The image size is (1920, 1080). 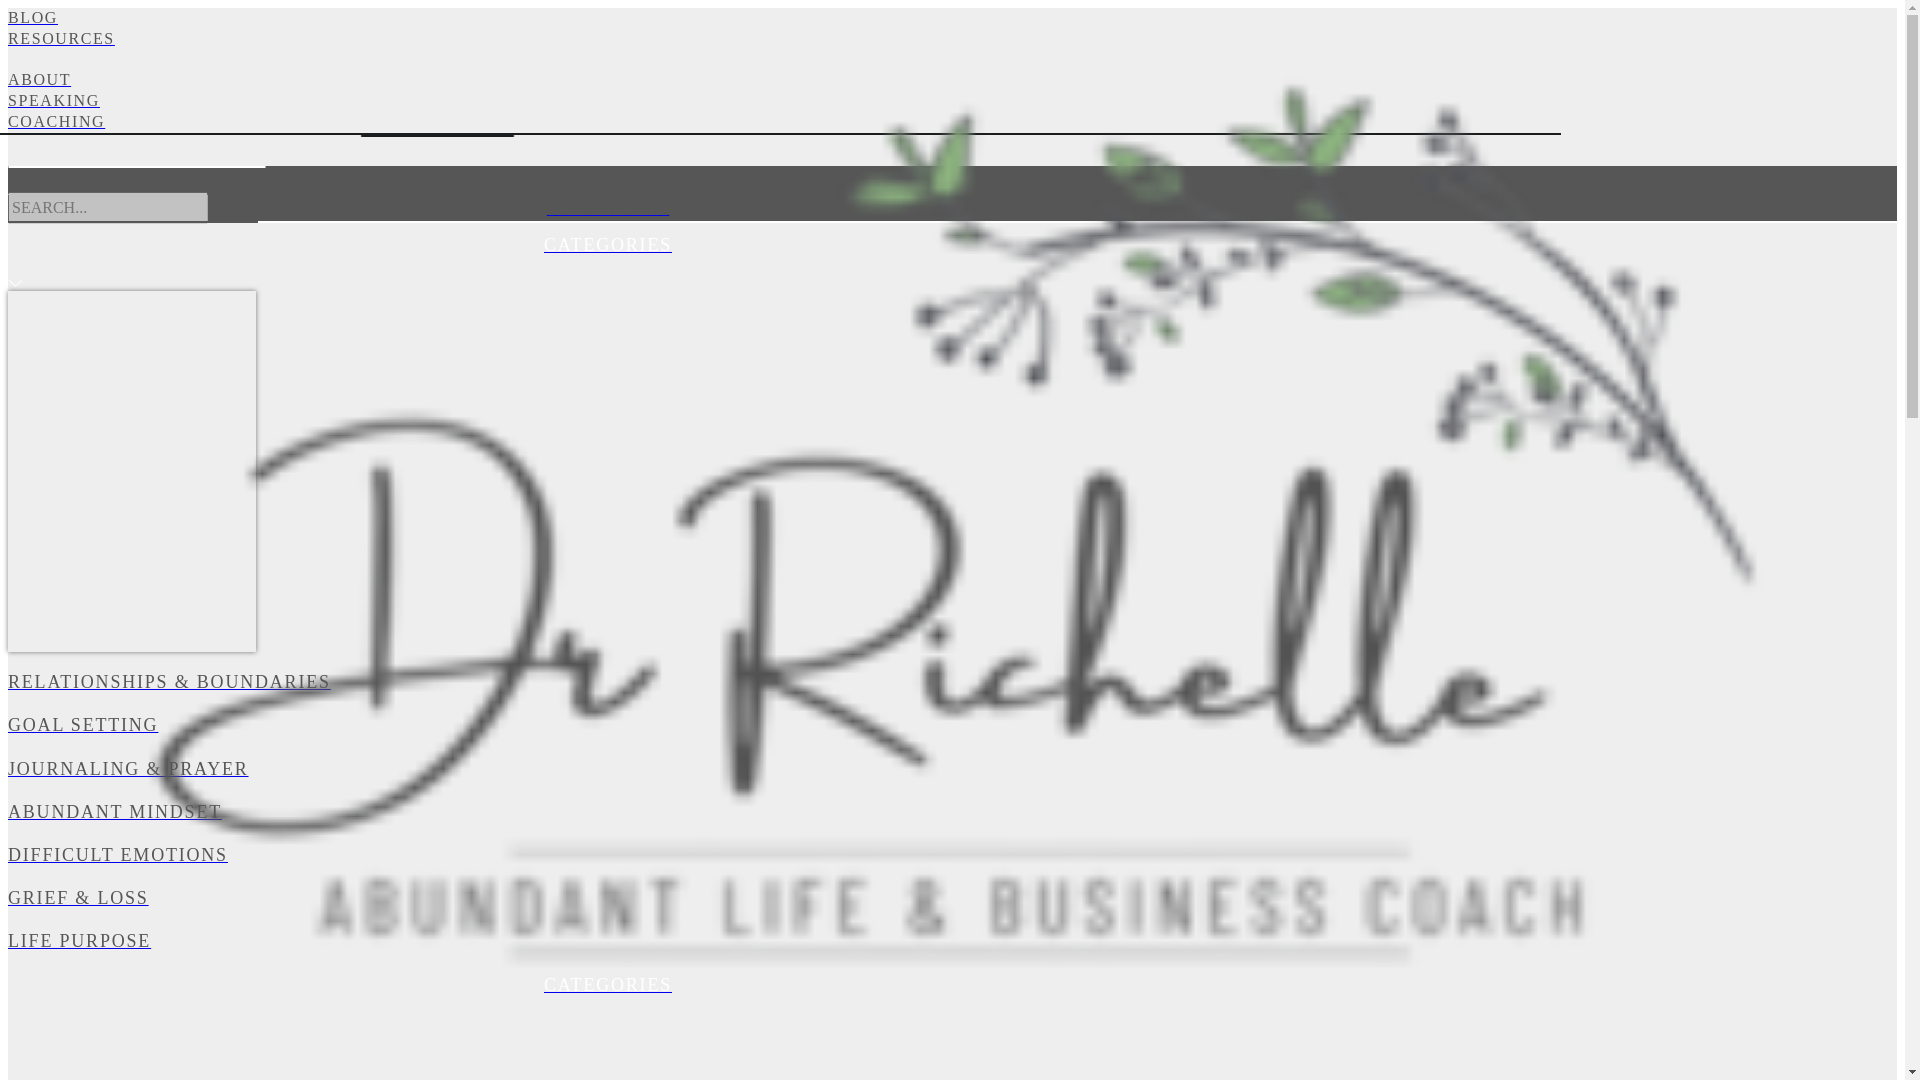 What do you see at coordinates (607, 208) in the screenshot?
I see `BOOK A CALL` at bounding box center [607, 208].